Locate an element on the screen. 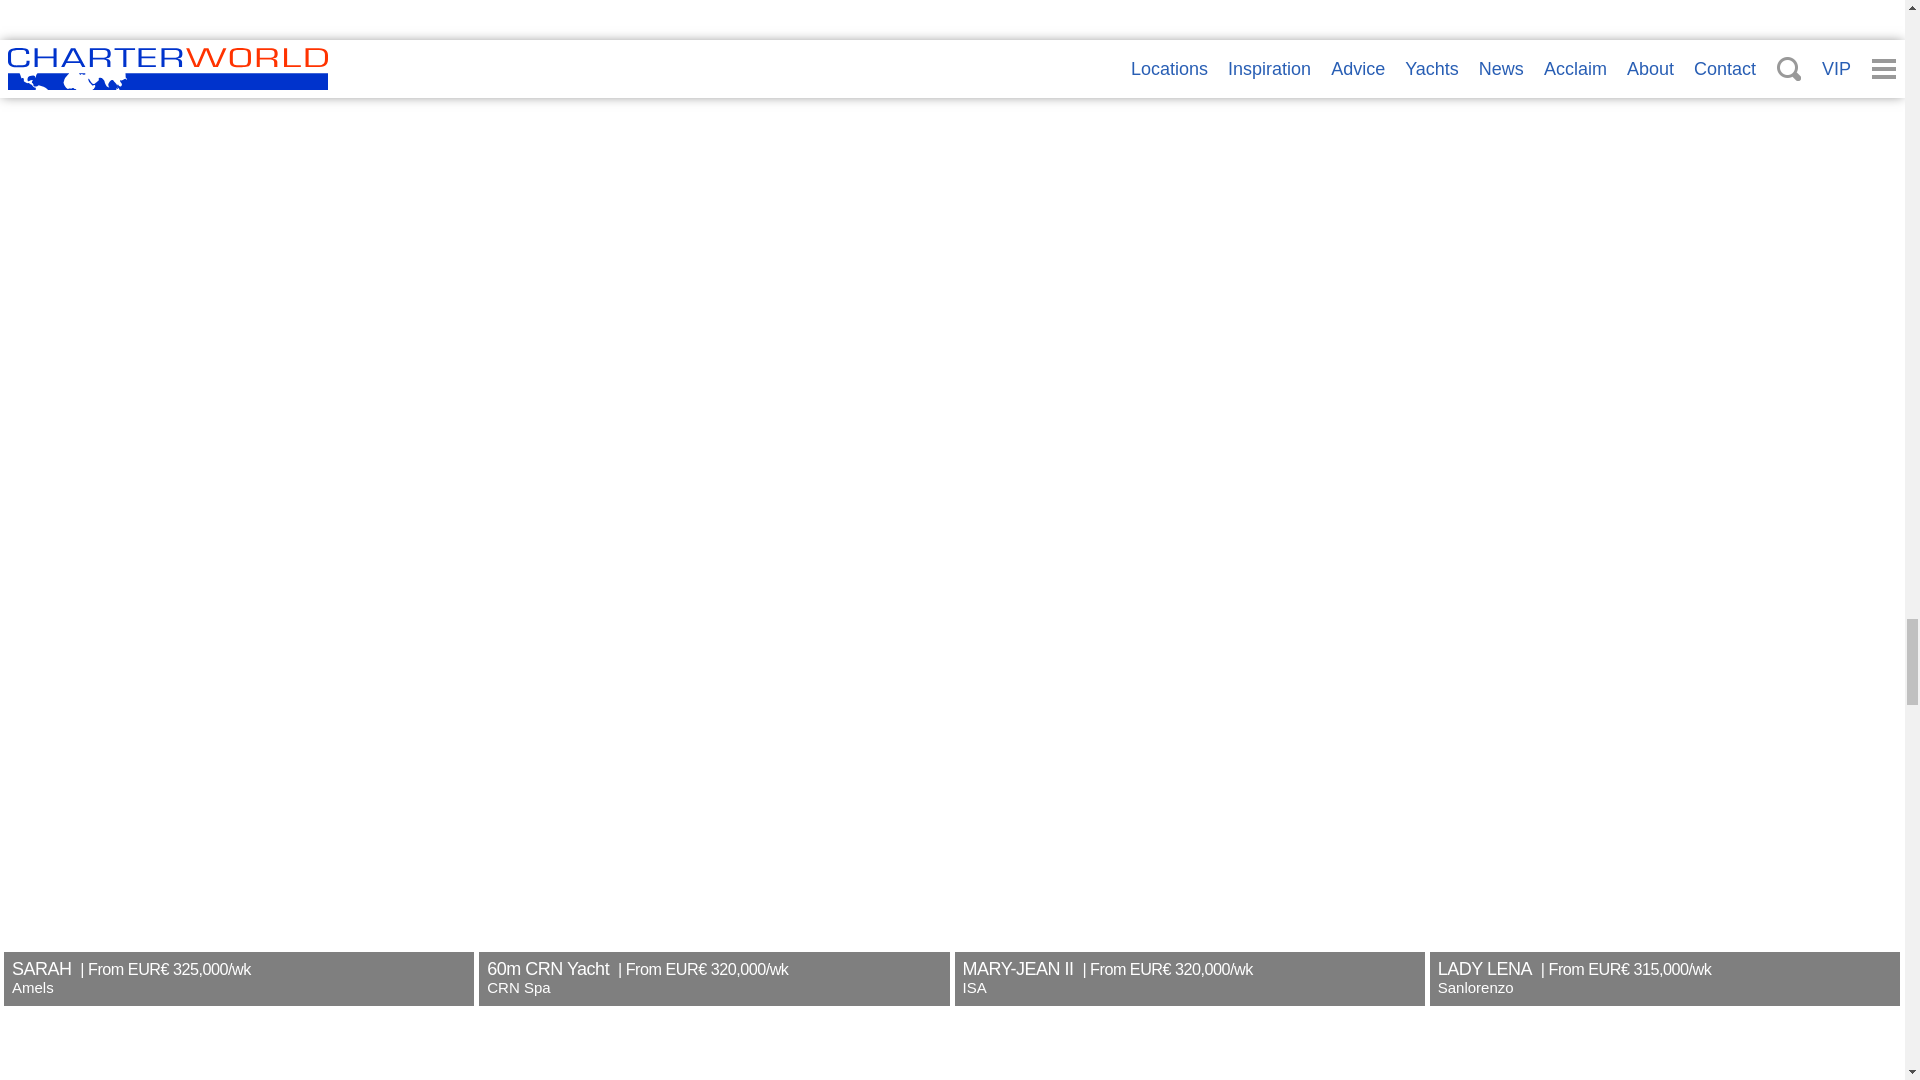 This screenshot has height=1080, width=1920. SARAH is located at coordinates (238, 130).